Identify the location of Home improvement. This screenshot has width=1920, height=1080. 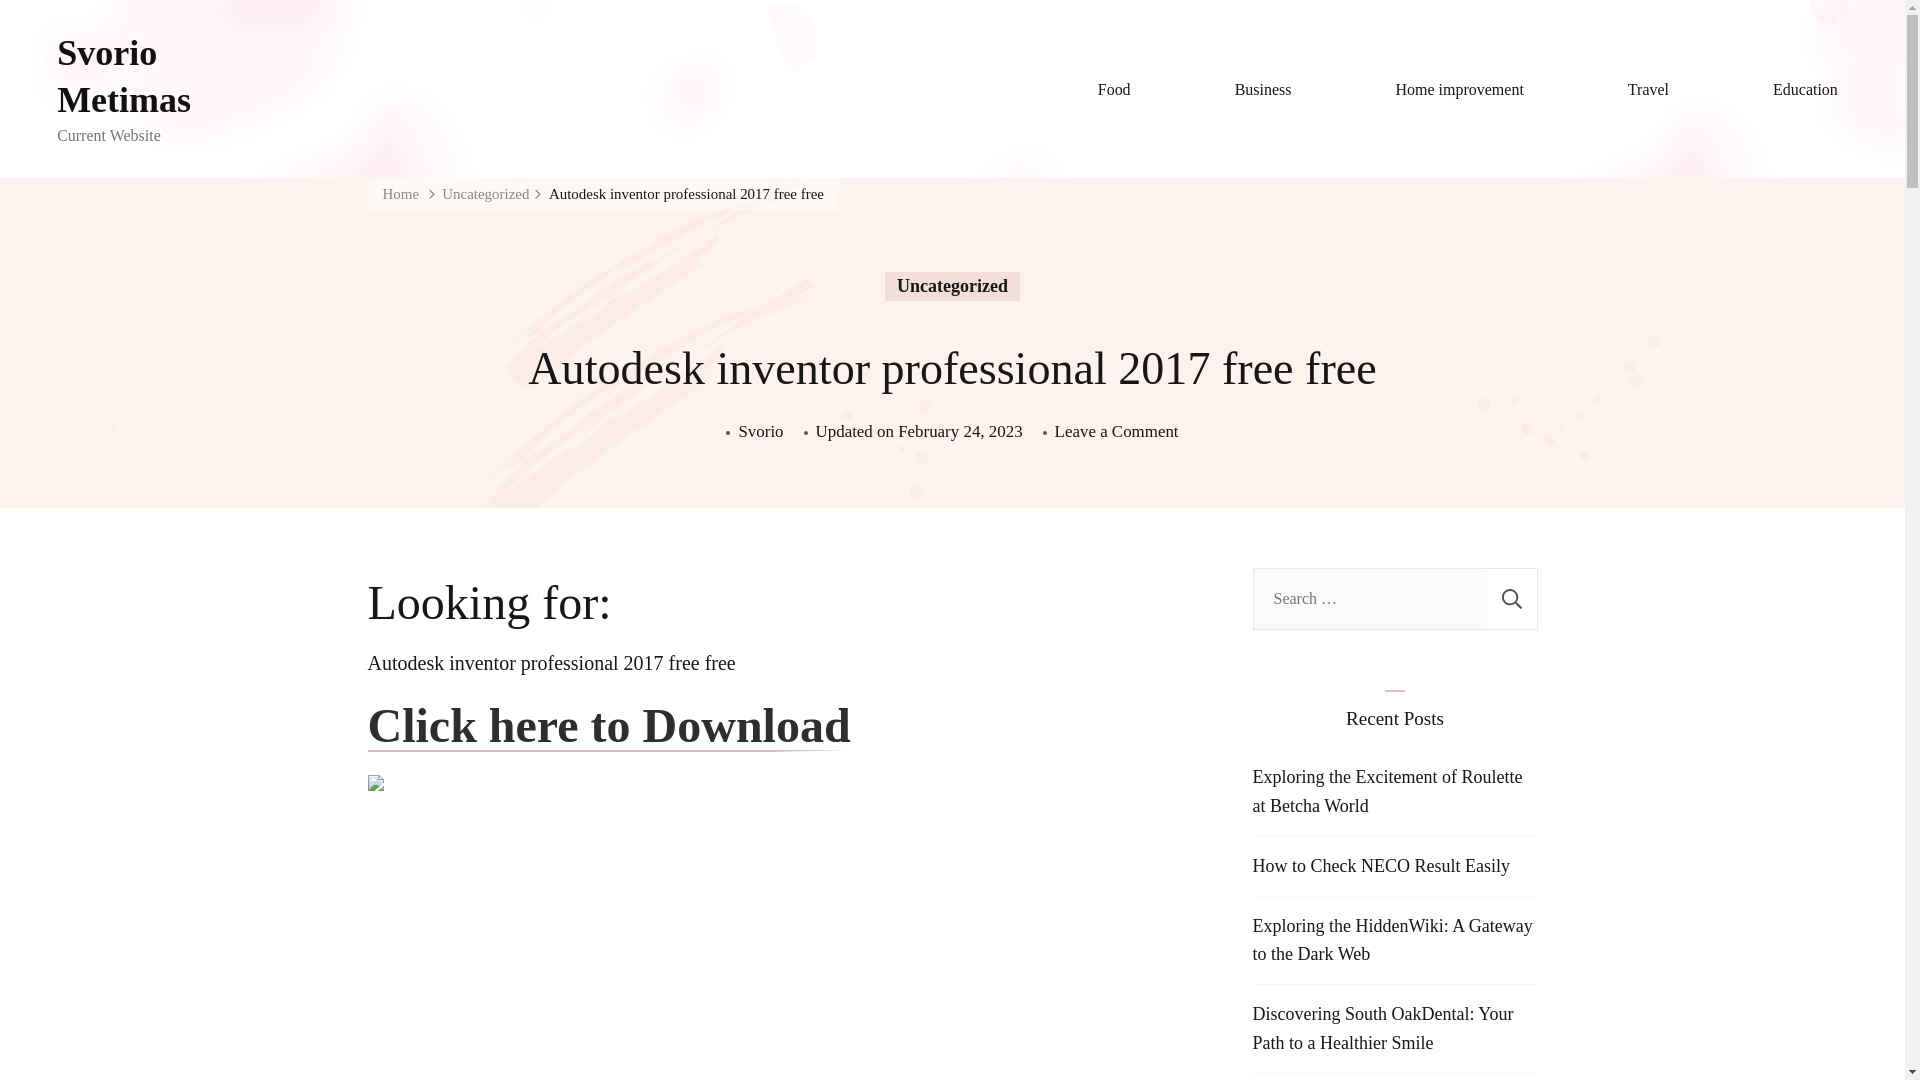
(1460, 89).